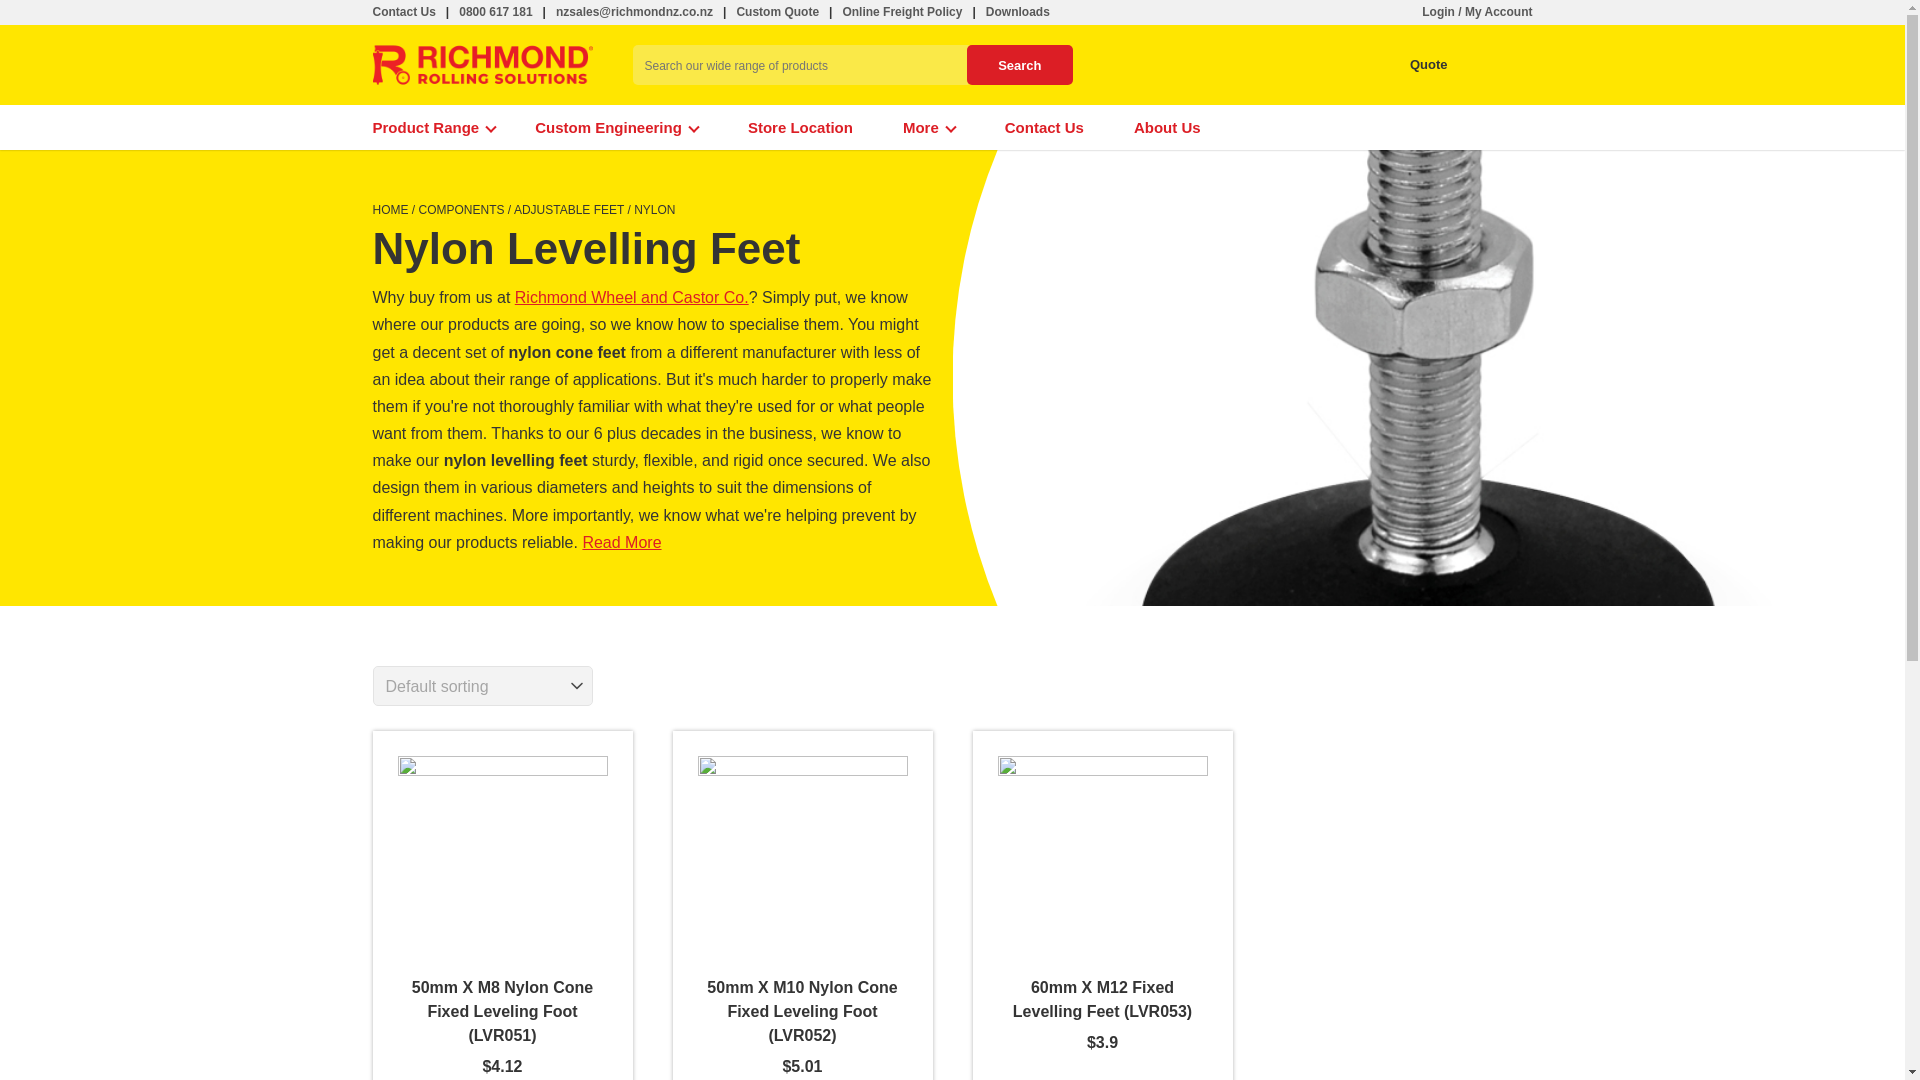 The height and width of the screenshot is (1080, 1920). What do you see at coordinates (777, 12) in the screenshot?
I see `Custom Quote` at bounding box center [777, 12].